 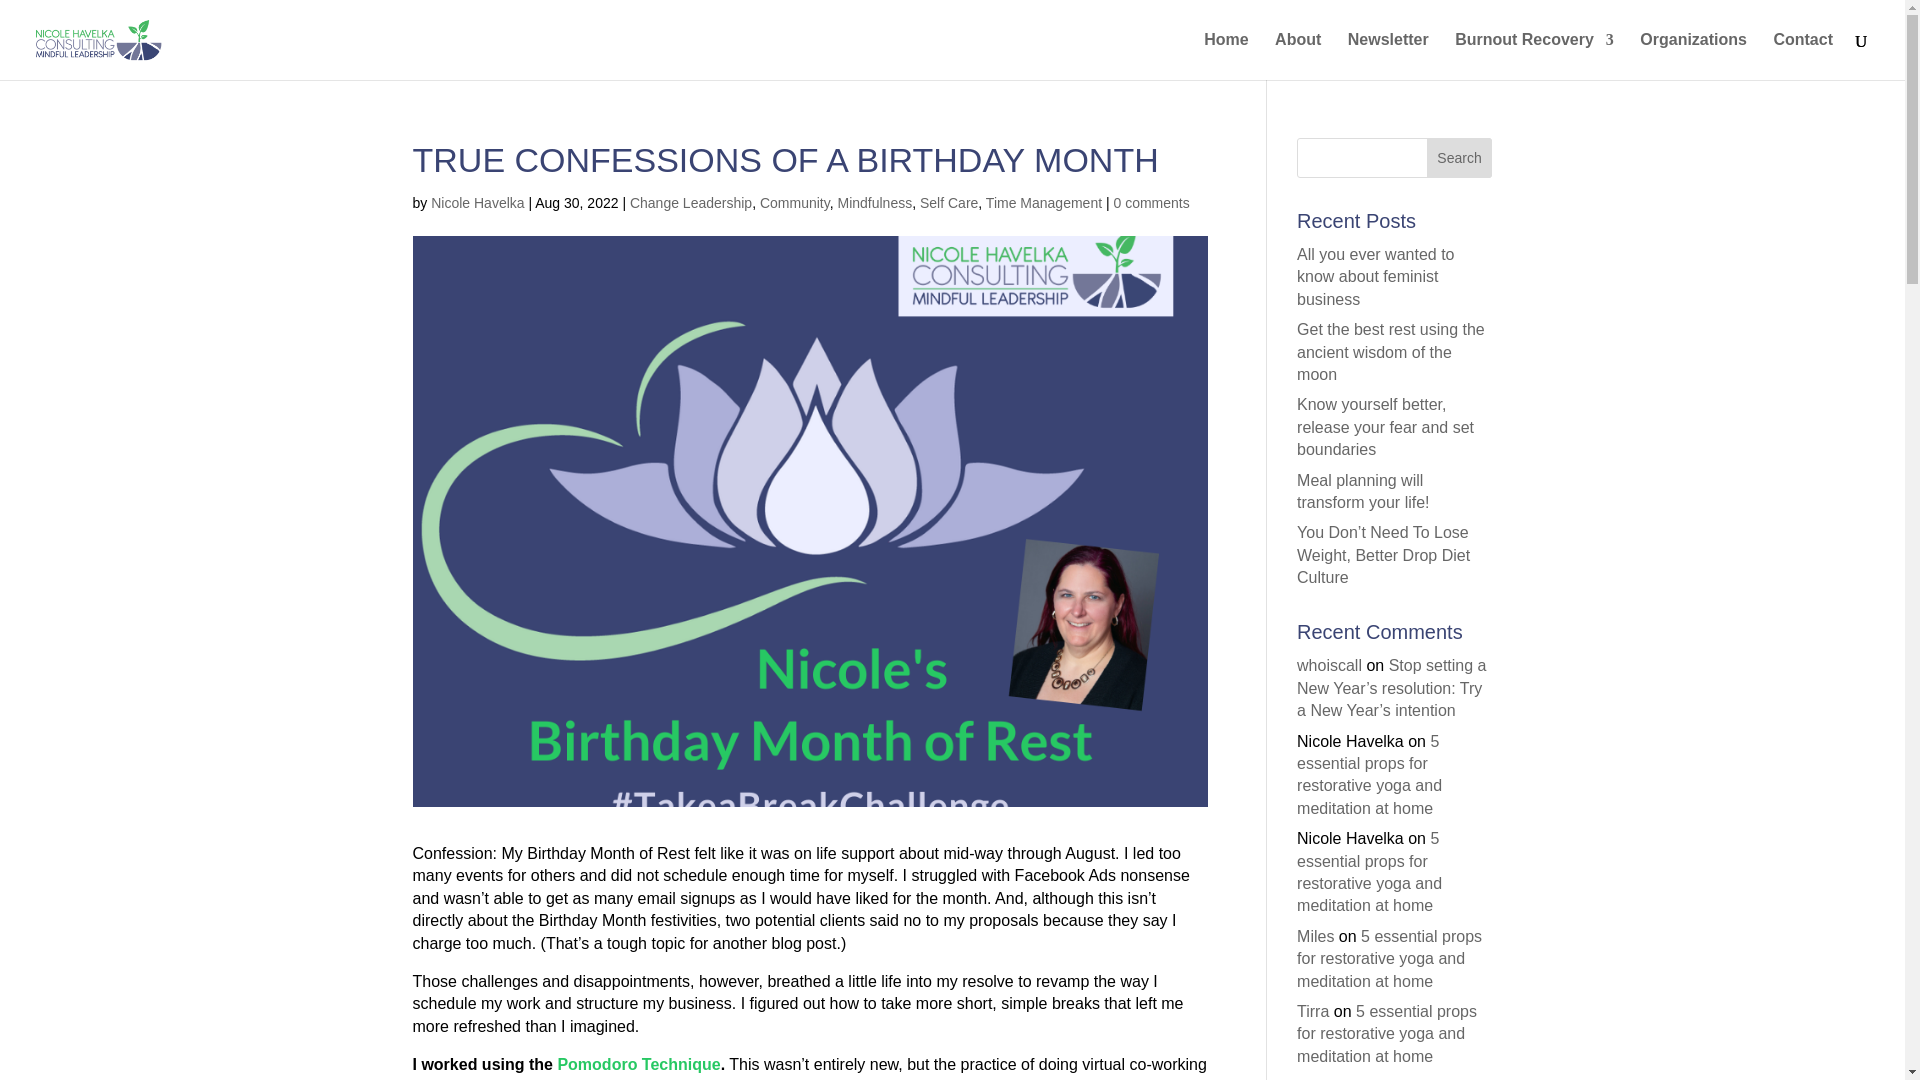 What do you see at coordinates (1390, 352) in the screenshot?
I see `Get the best rest using the ancient wisdom of the moon` at bounding box center [1390, 352].